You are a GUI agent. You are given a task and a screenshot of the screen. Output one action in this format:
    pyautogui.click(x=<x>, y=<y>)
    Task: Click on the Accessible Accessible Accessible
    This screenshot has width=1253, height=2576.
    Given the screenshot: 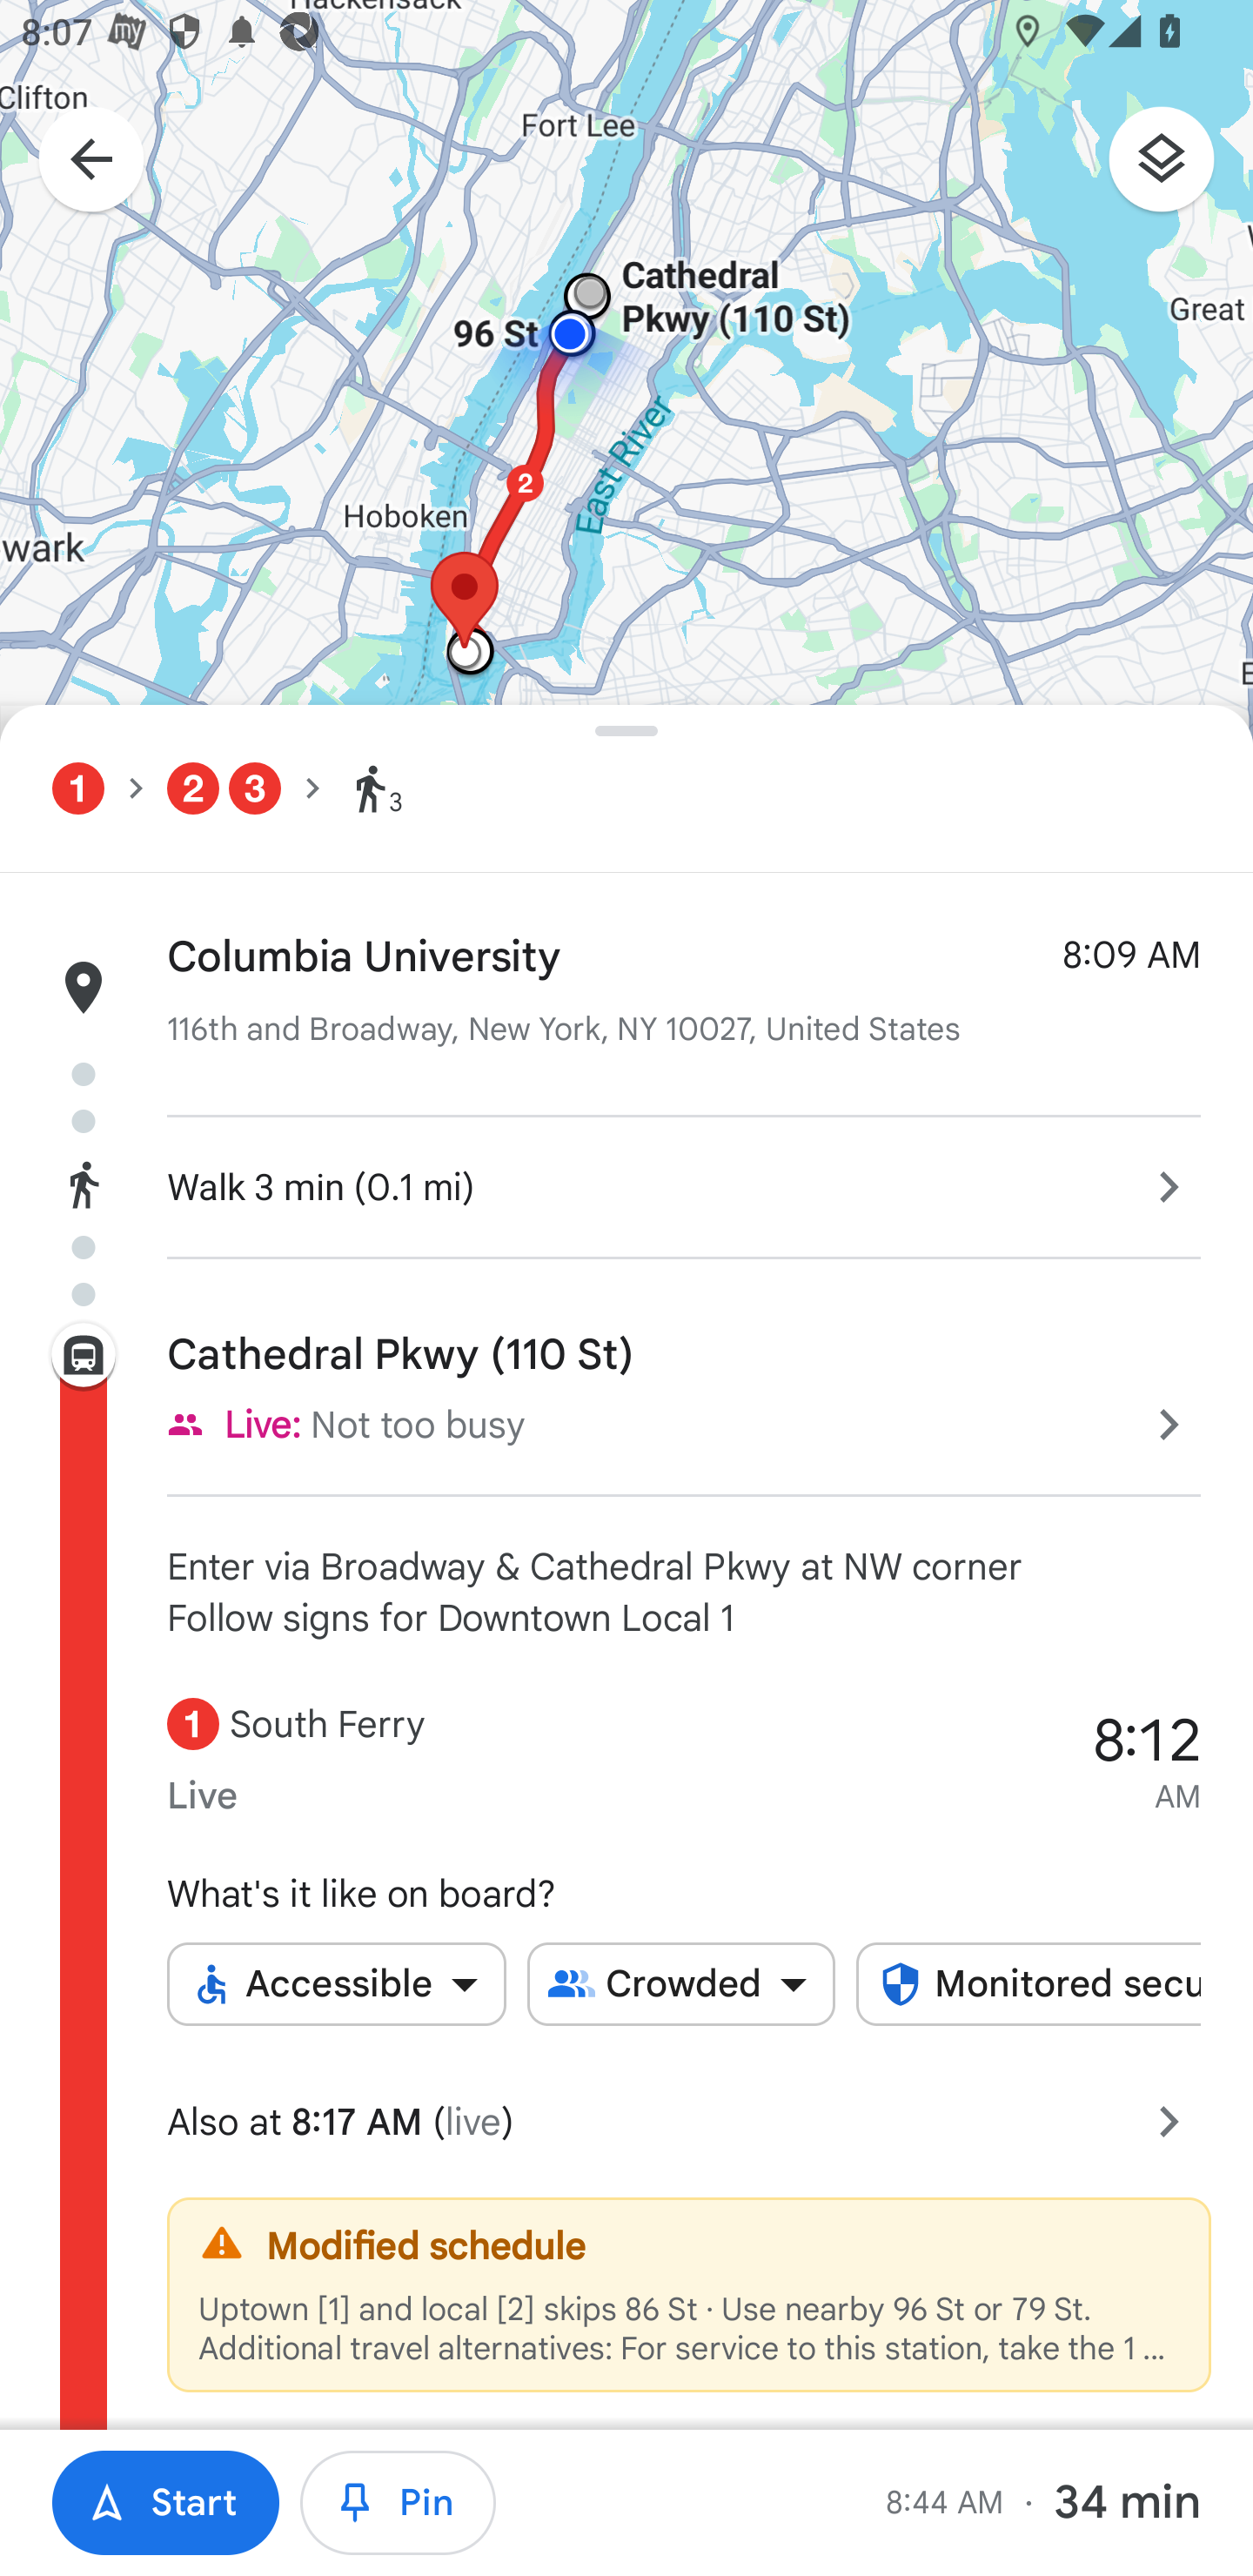 What is the action you would take?
    pyautogui.click(x=336, y=1984)
    